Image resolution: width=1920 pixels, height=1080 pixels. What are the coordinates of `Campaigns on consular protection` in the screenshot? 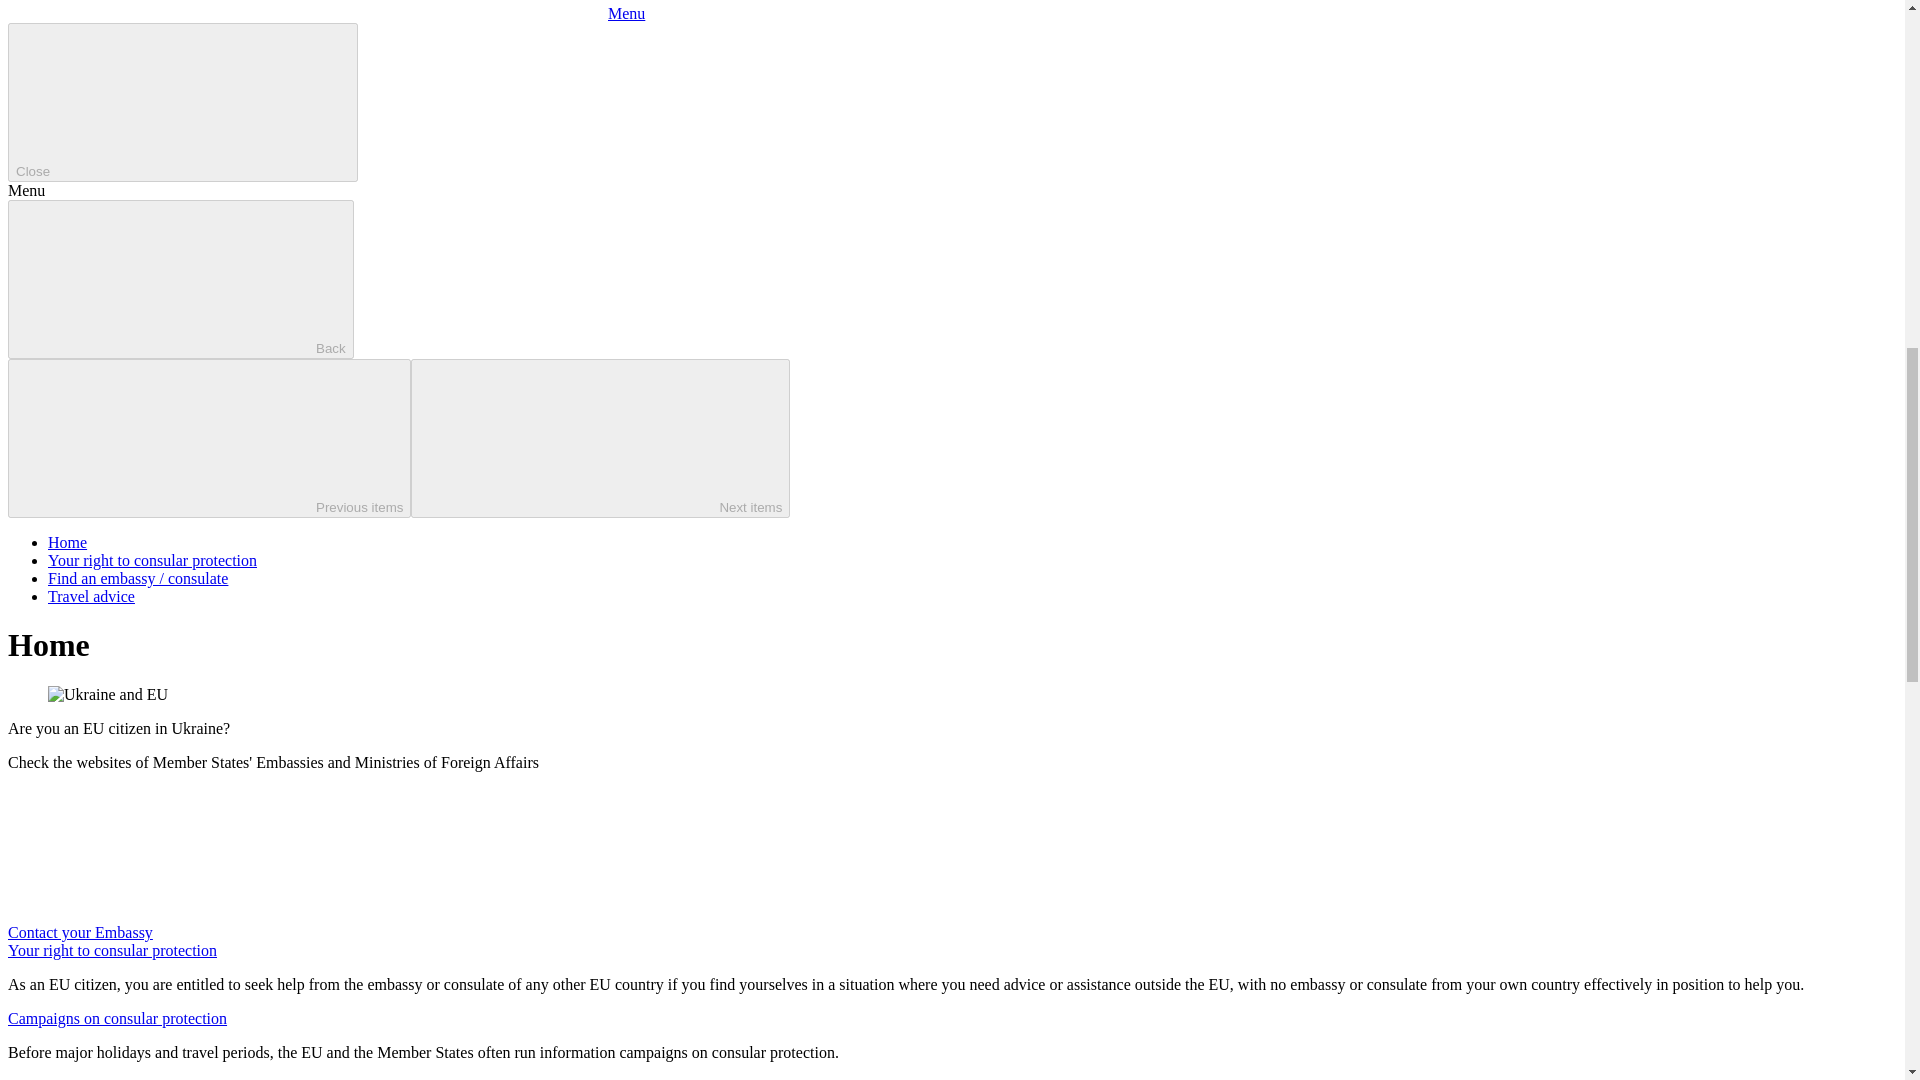 It's located at (116, 1018).